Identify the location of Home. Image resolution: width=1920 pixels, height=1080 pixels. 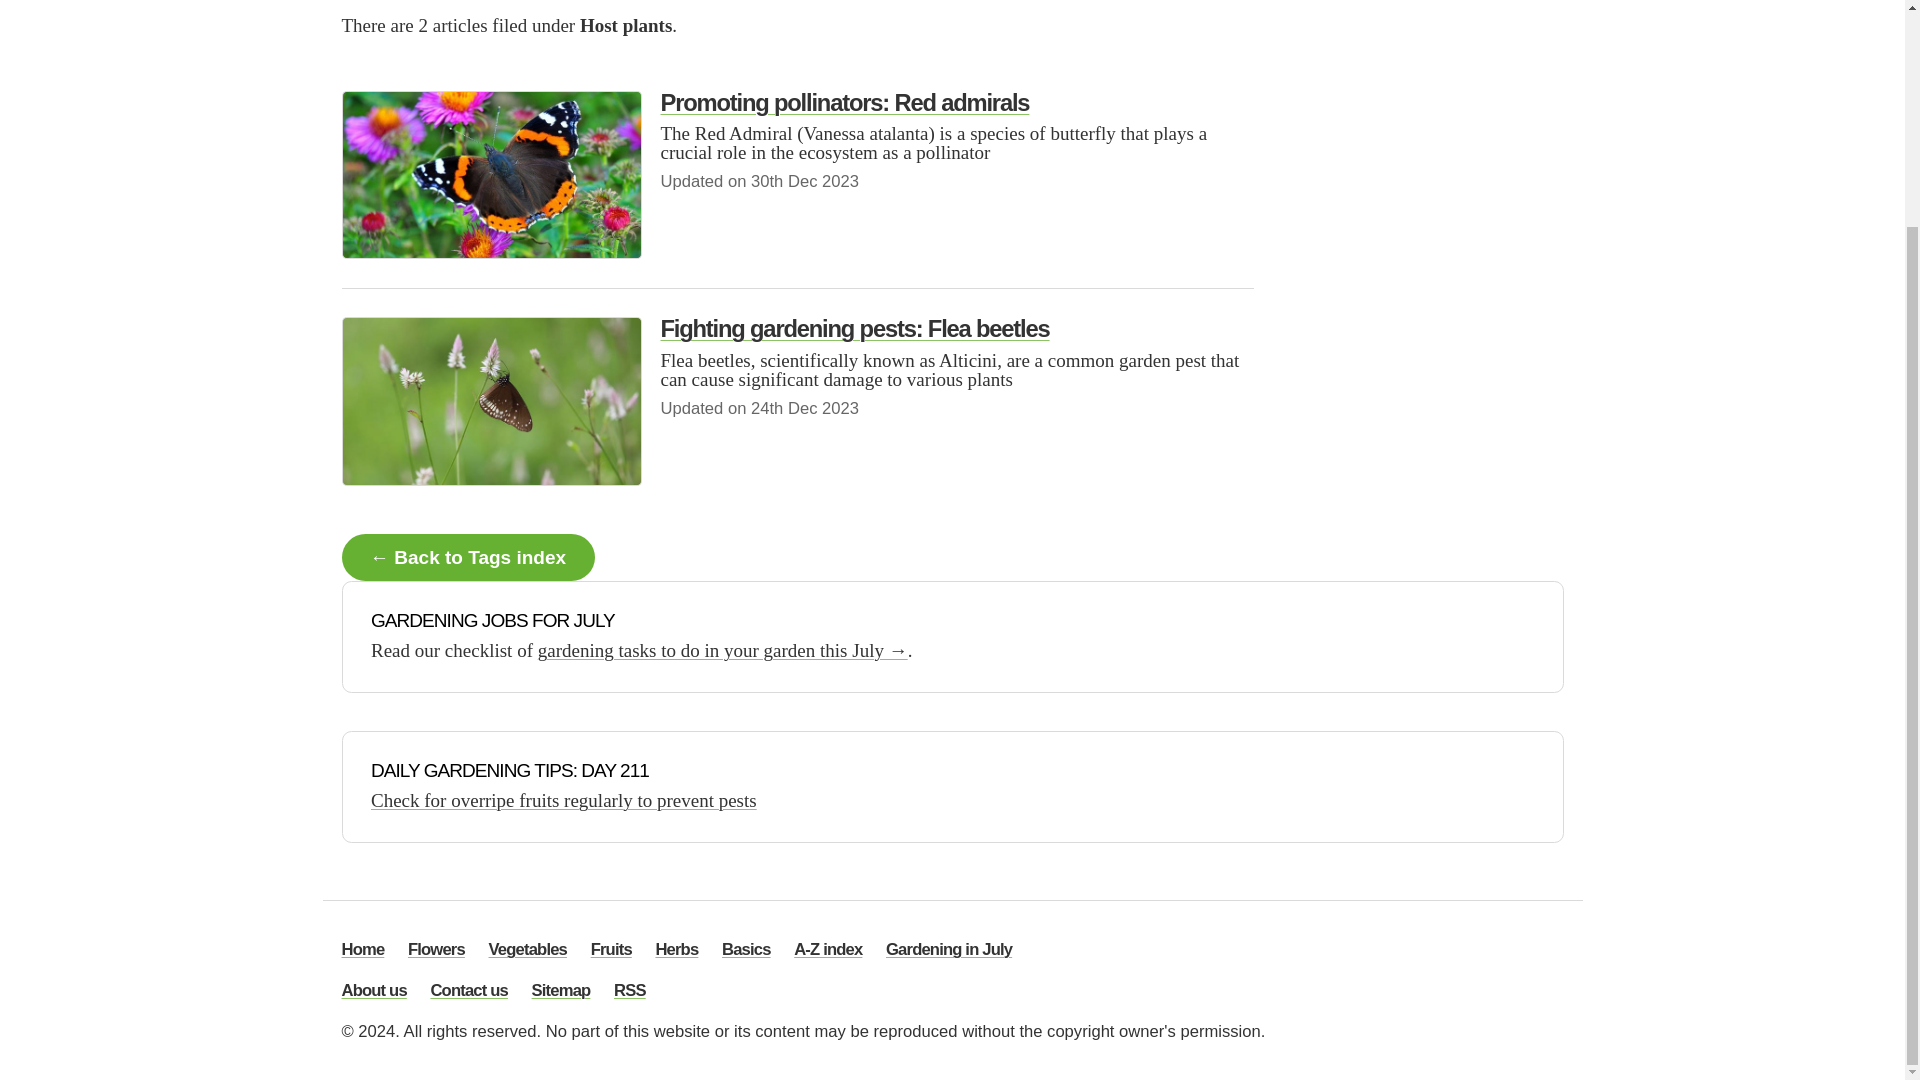
(363, 950).